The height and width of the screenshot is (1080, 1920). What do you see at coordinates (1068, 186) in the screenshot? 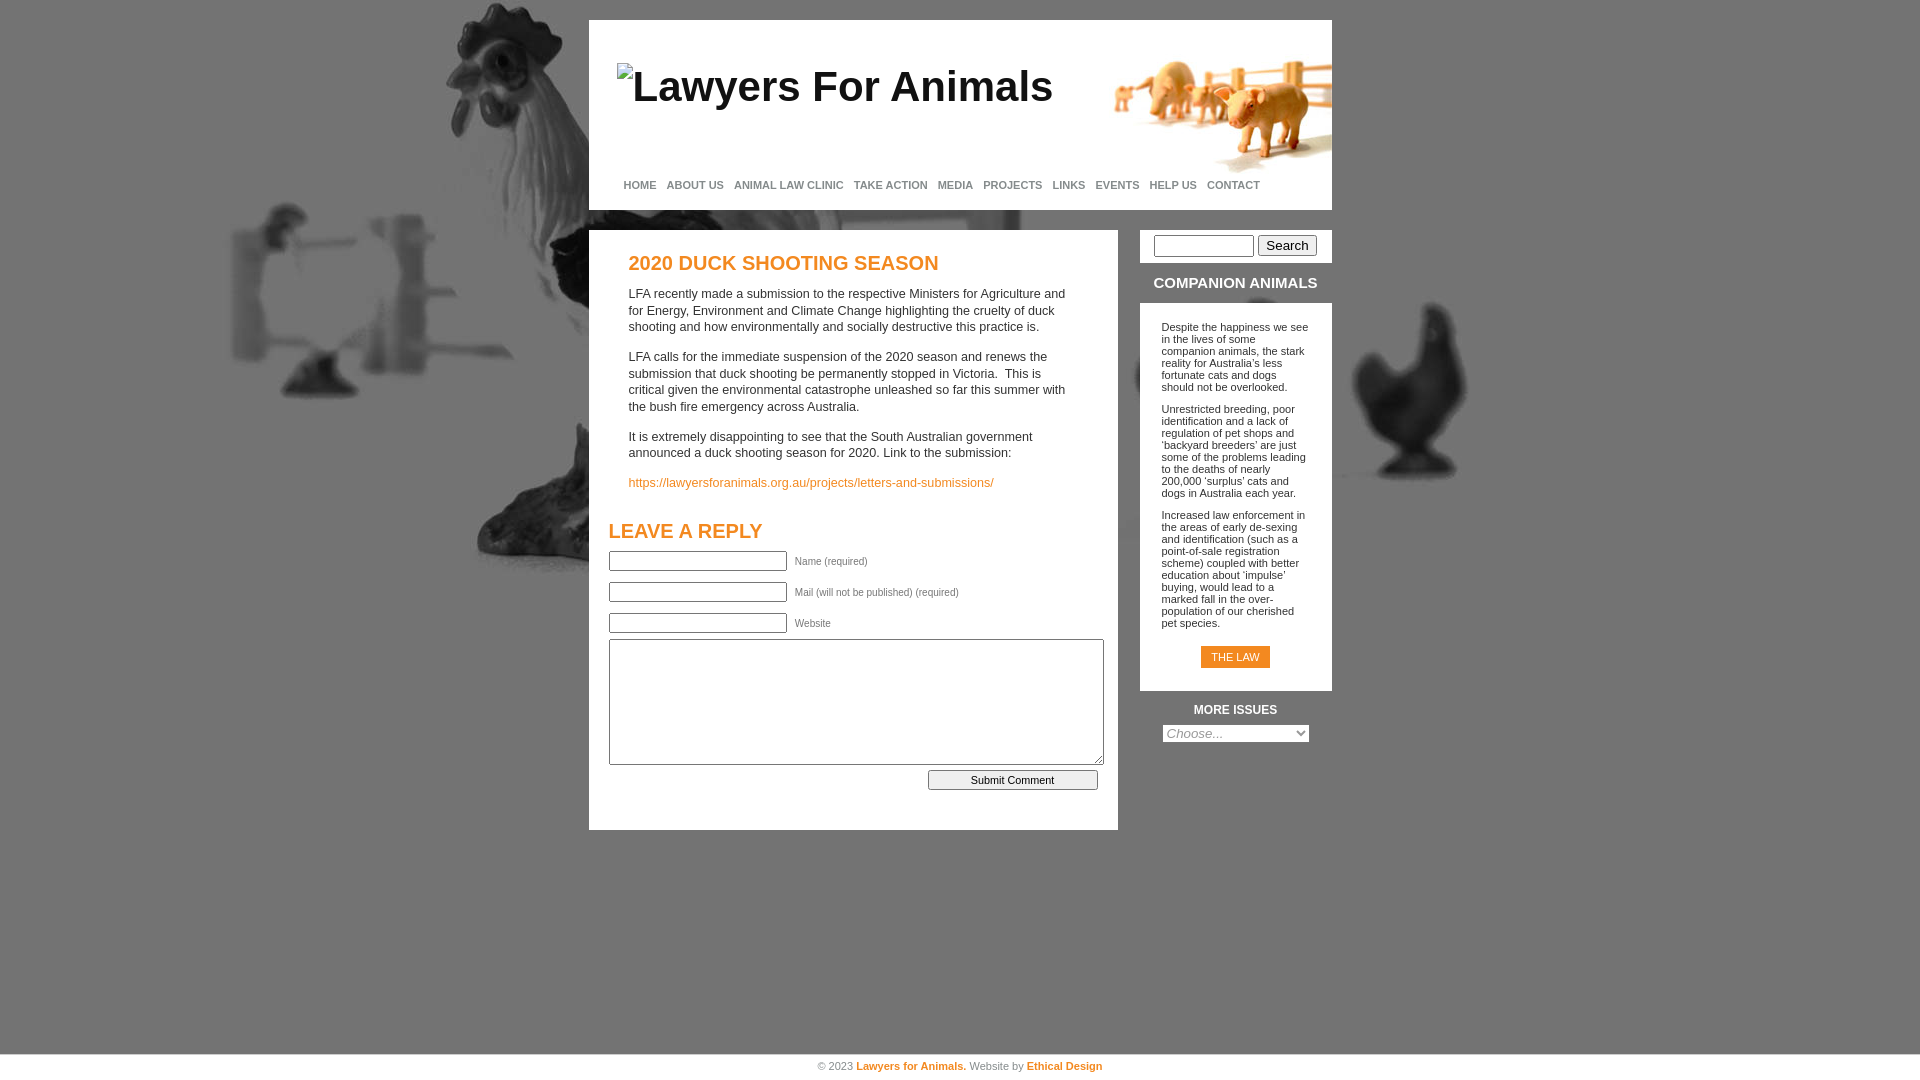
I see `LINKS` at bounding box center [1068, 186].